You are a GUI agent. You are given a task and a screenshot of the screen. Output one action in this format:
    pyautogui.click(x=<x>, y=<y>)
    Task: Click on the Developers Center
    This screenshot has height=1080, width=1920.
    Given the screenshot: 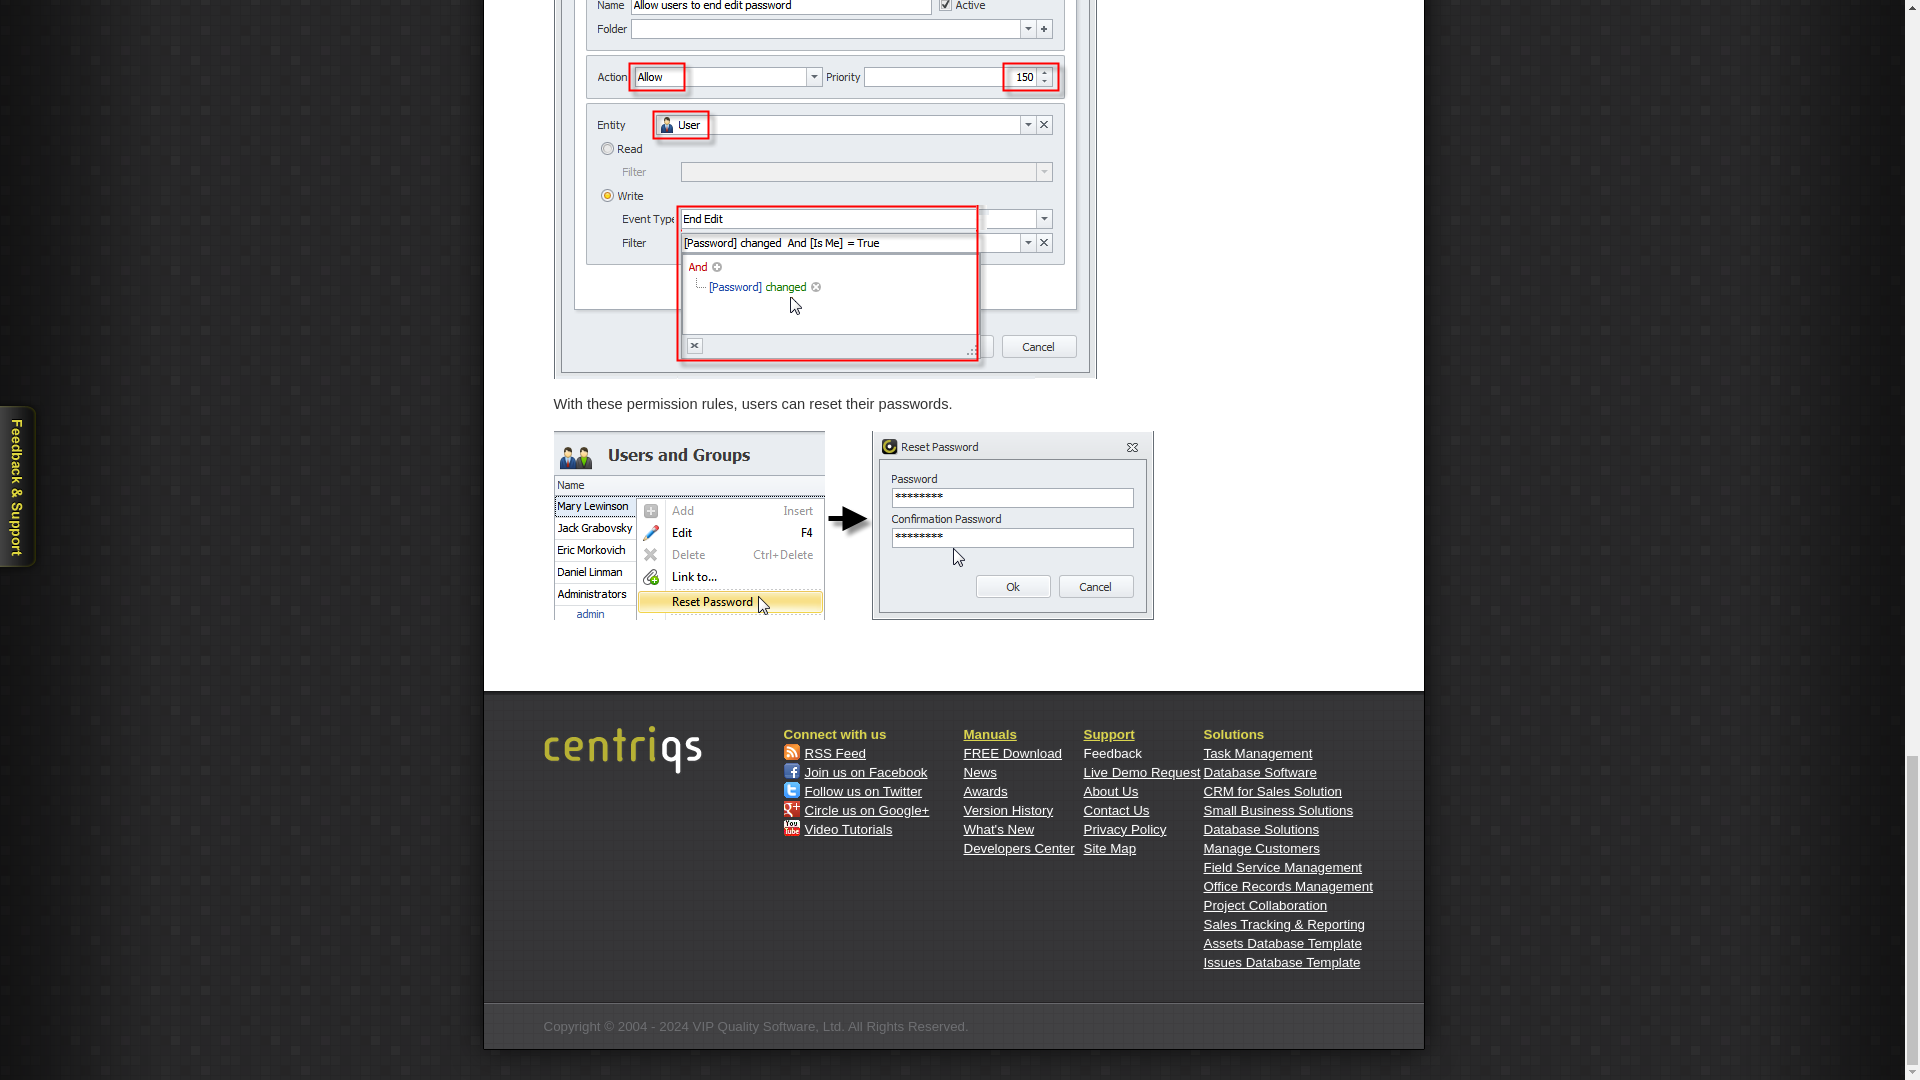 What is the action you would take?
    pyautogui.click(x=1019, y=848)
    